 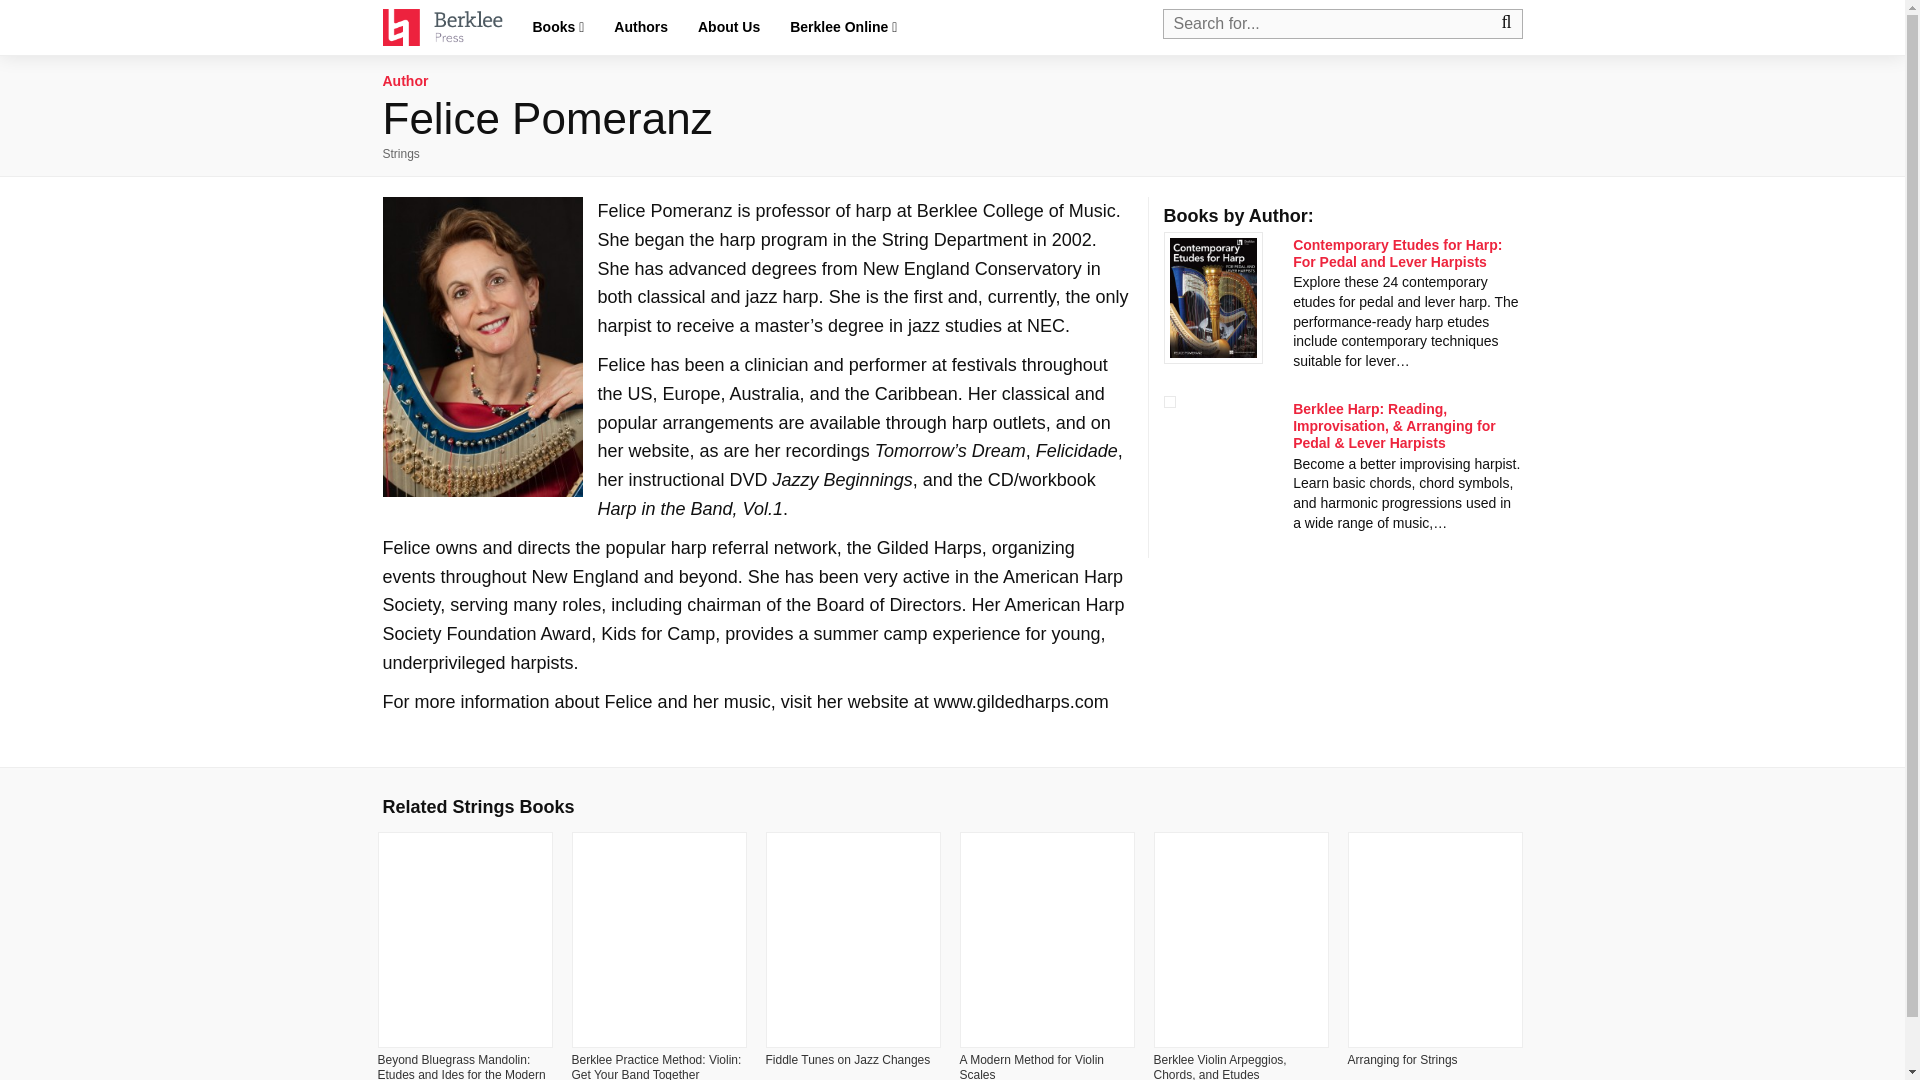 I want to click on Contemporary Etudes for Harp, so click(x=1396, y=253).